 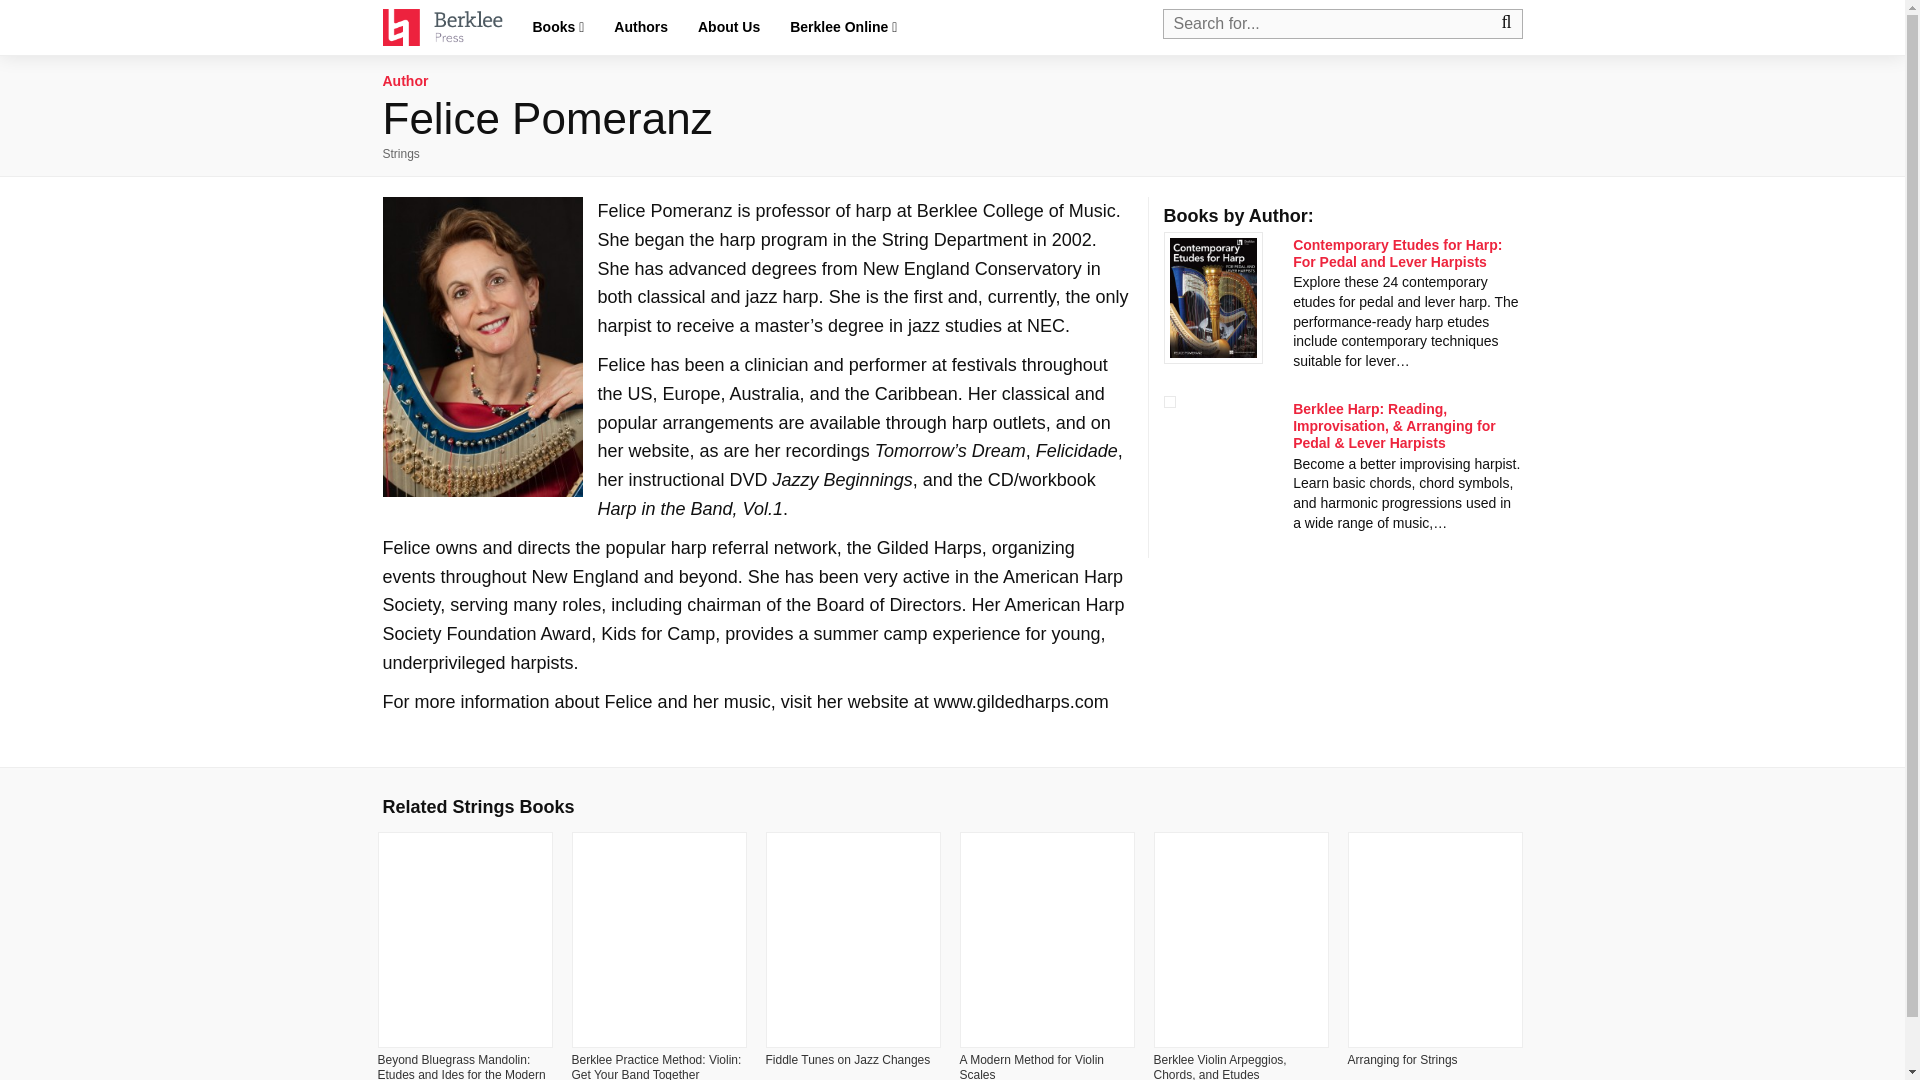 I want to click on Contemporary Etudes for Harp, so click(x=1396, y=253).